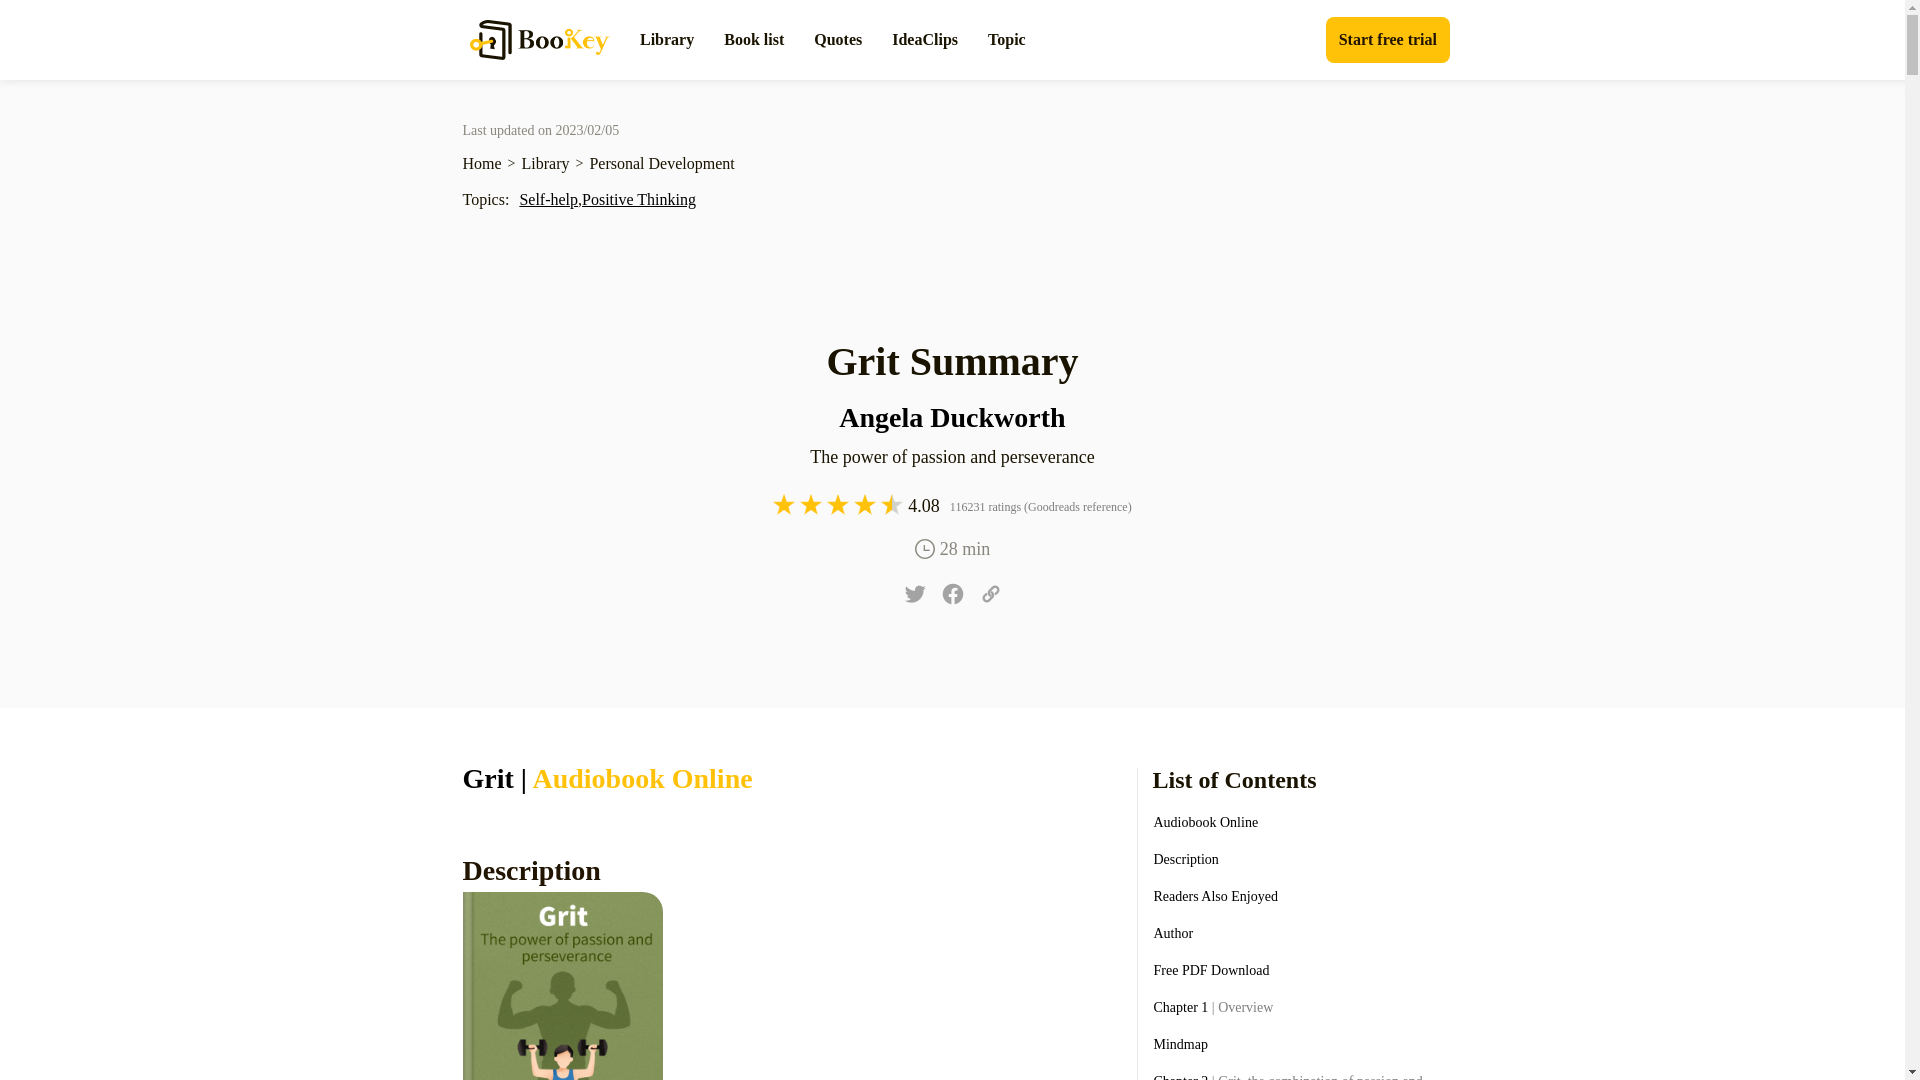 The width and height of the screenshot is (1920, 1080). I want to click on Home, so click(482, 164).